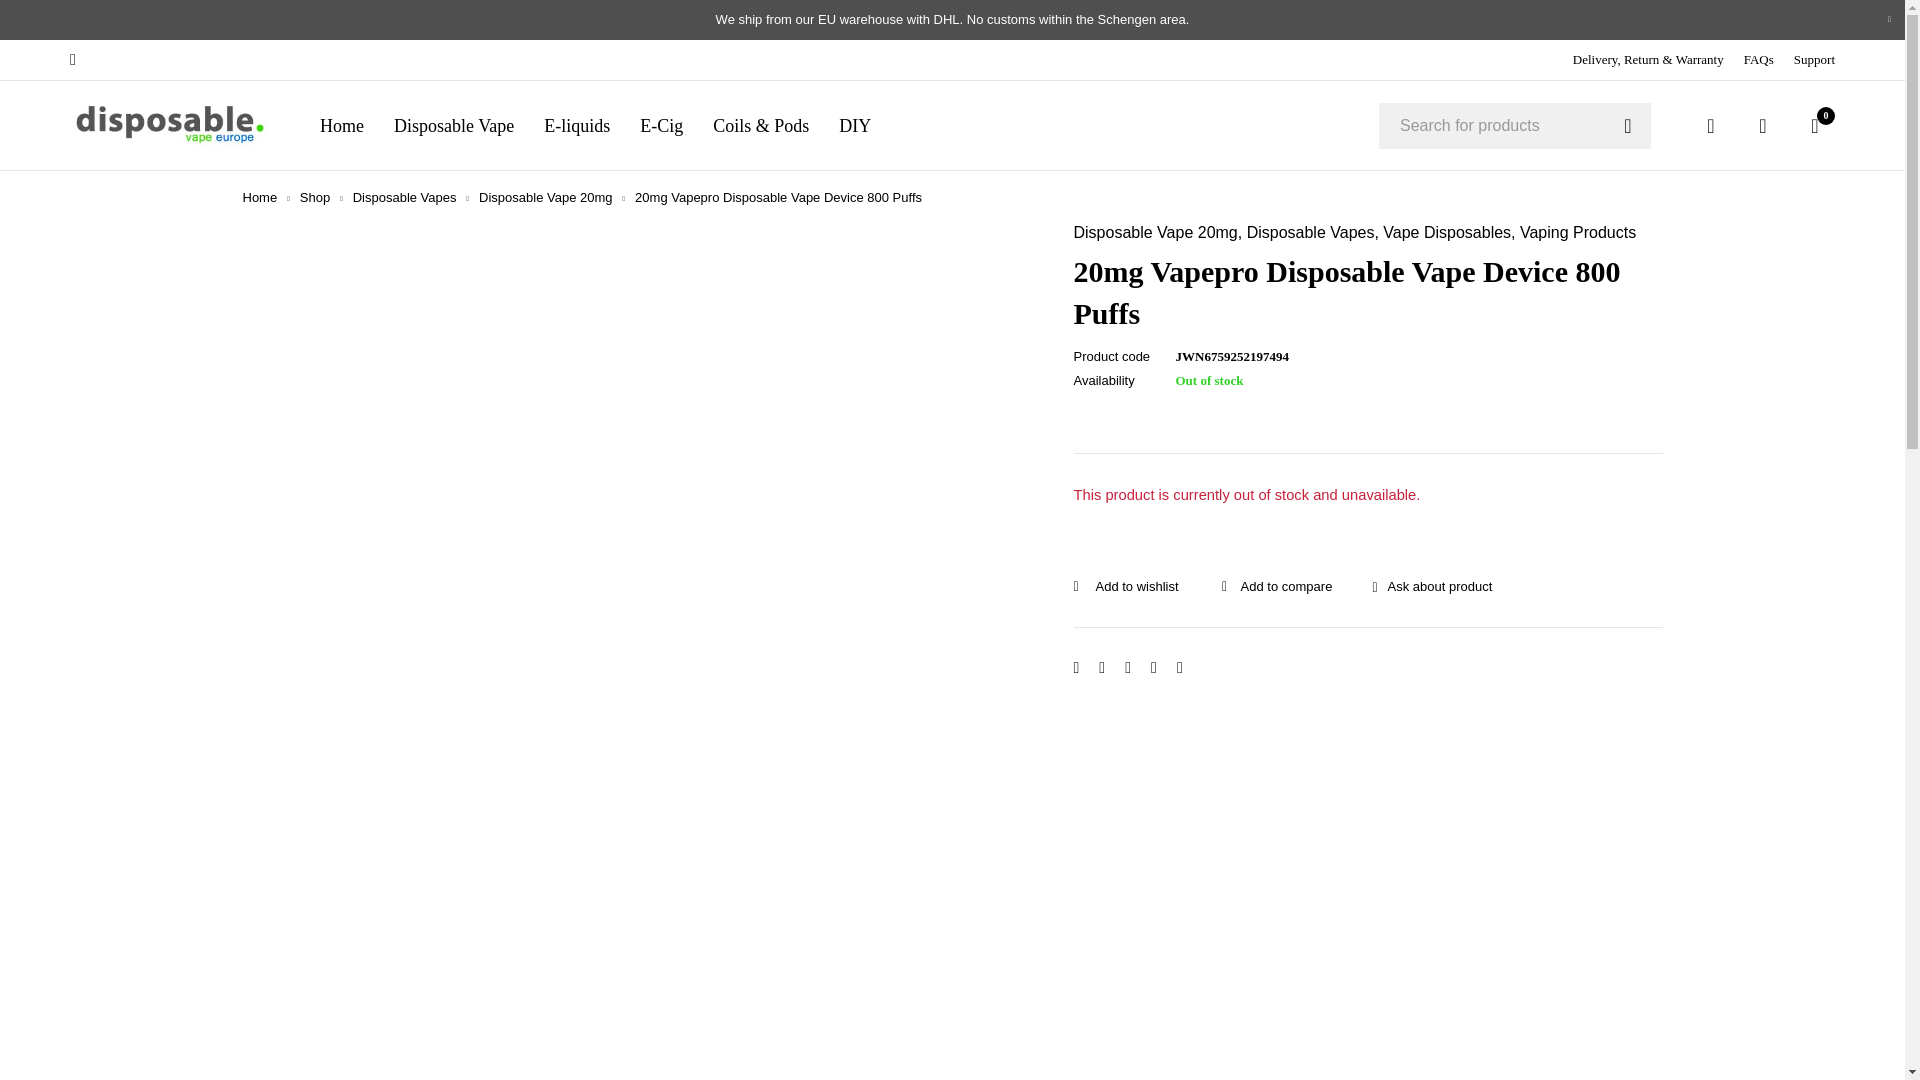 The width and height of the screenshot is (1920, 1080). What do you see at coordinates (1814, 60) in the screenshot?
I see `Support` at bounding box center [1814, 60].